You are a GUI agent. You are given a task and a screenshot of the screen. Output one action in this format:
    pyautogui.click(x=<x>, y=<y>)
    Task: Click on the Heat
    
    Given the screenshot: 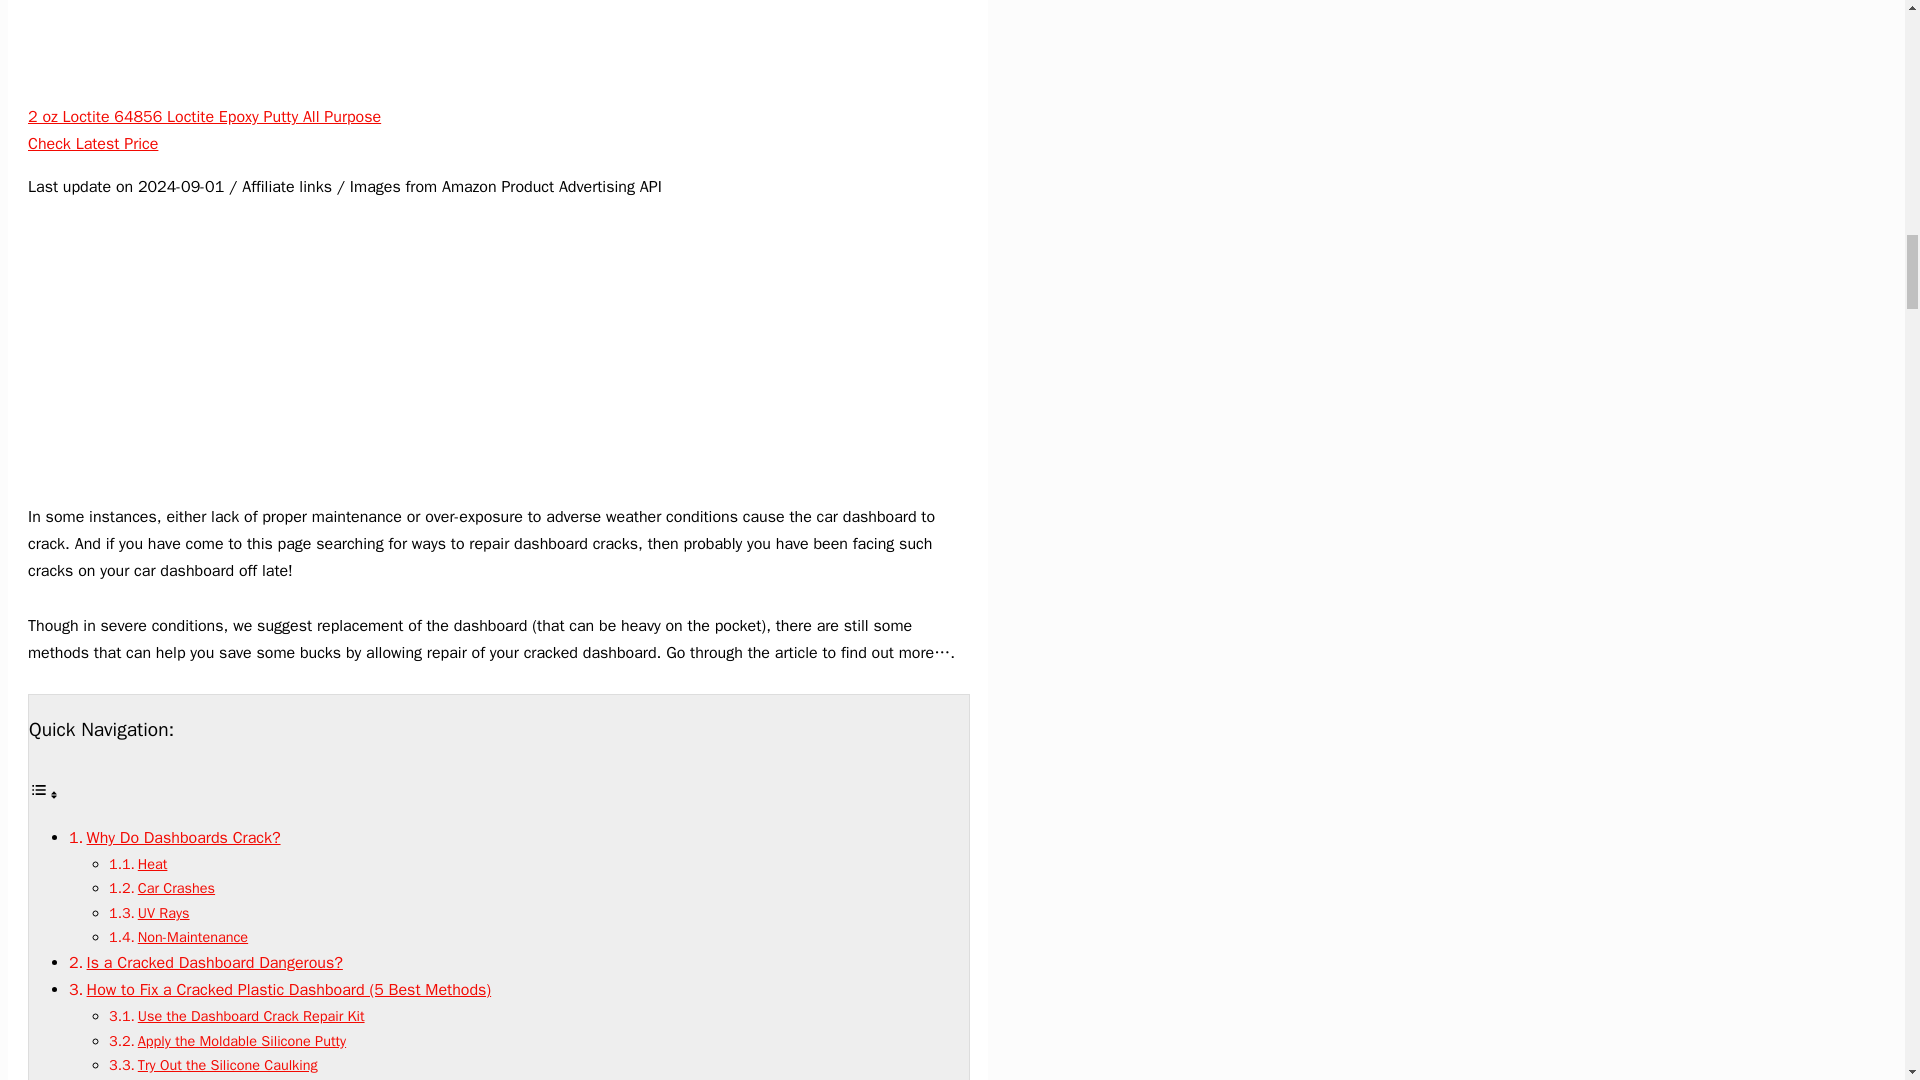 What is the action you would take?
    pyautogui.click(x=153, y=864)
    